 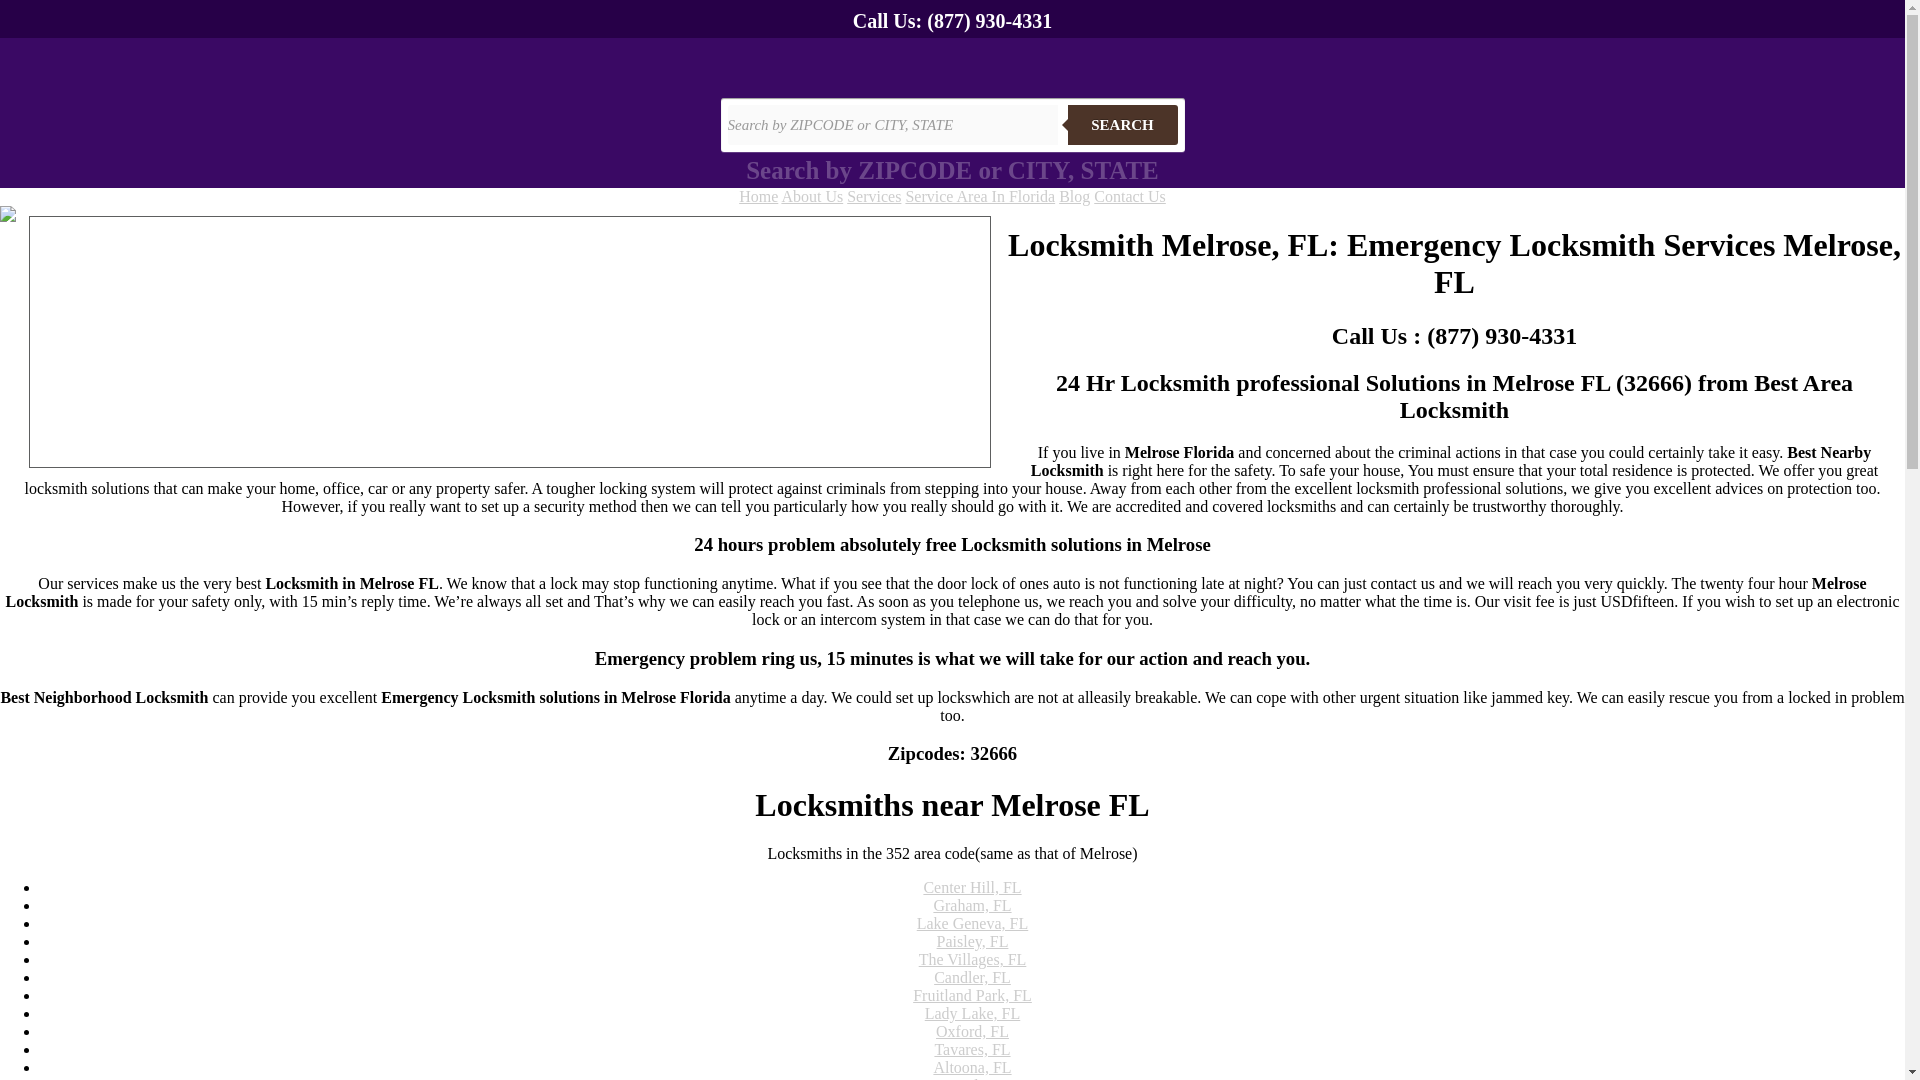 I want to click on Oxford, FL, so click(x=972, y=1031).